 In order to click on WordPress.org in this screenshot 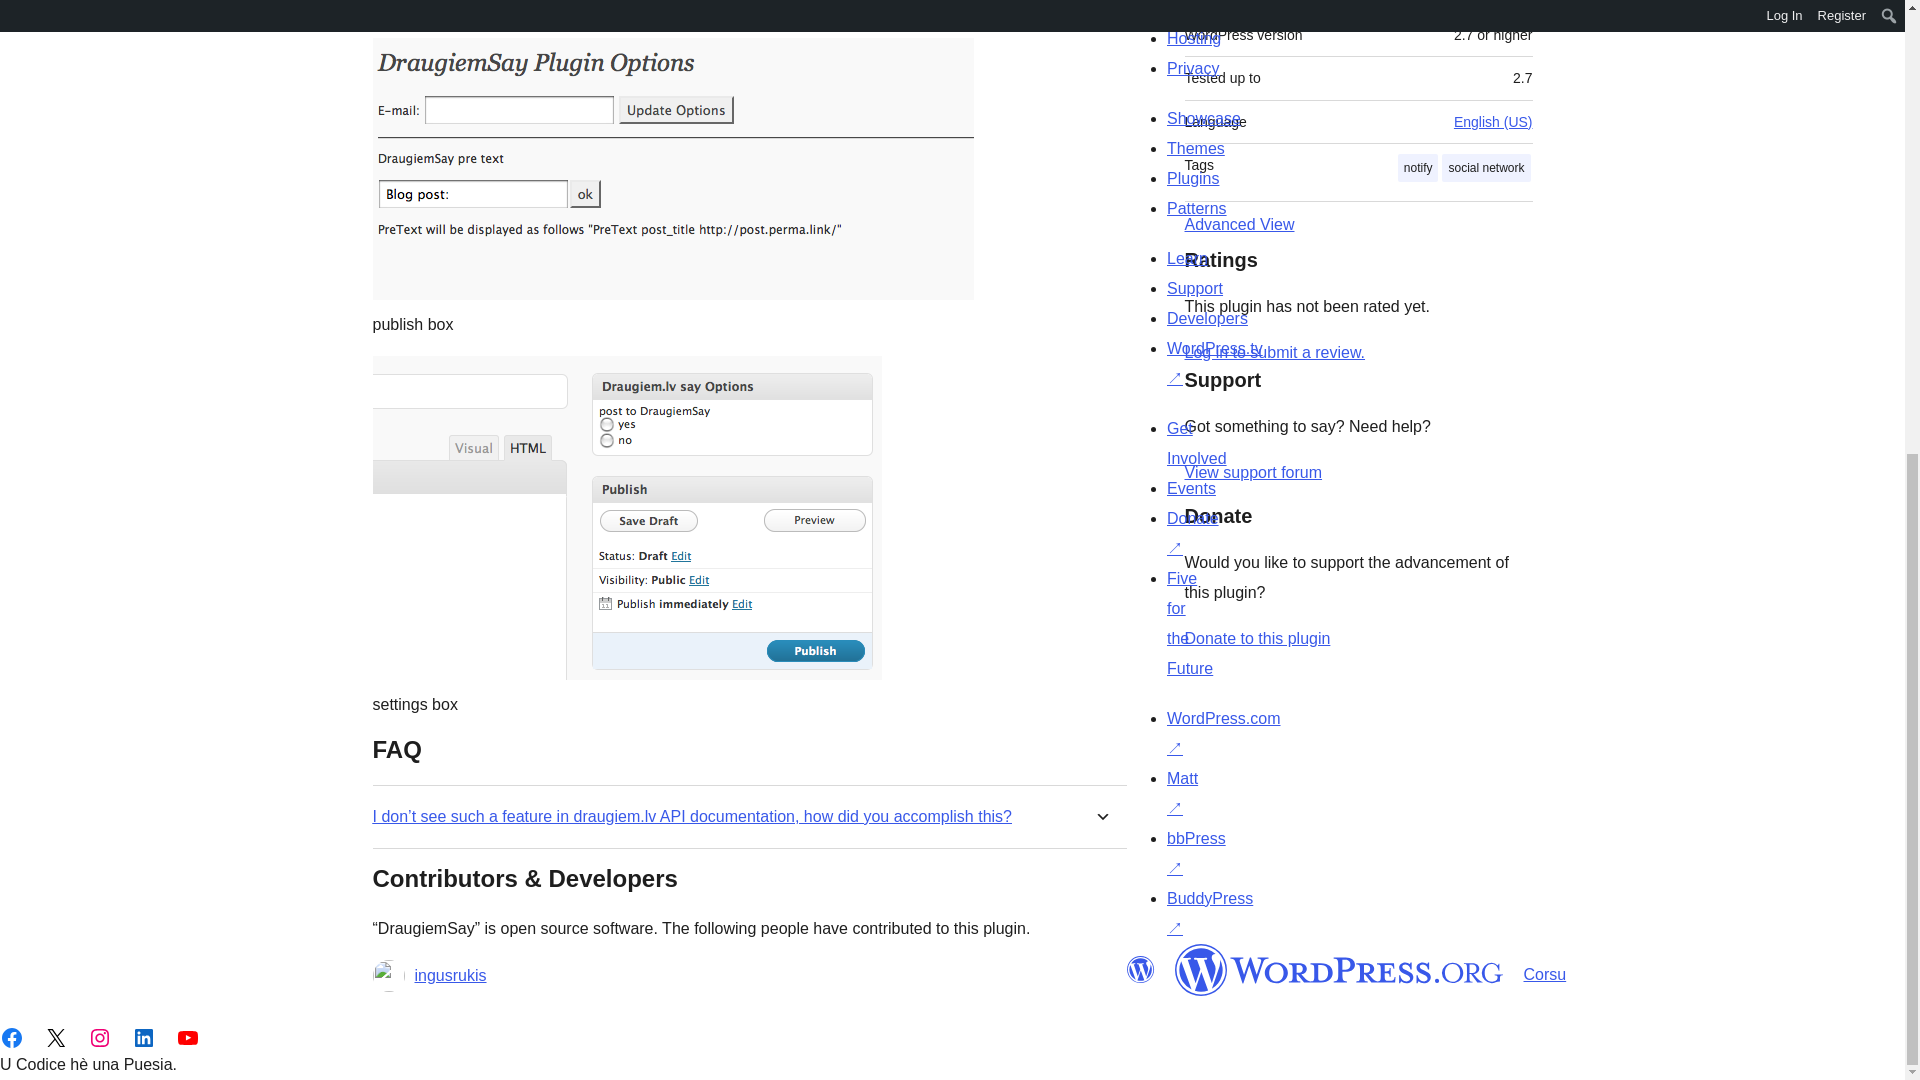, I will do `click(1139, 969)`.